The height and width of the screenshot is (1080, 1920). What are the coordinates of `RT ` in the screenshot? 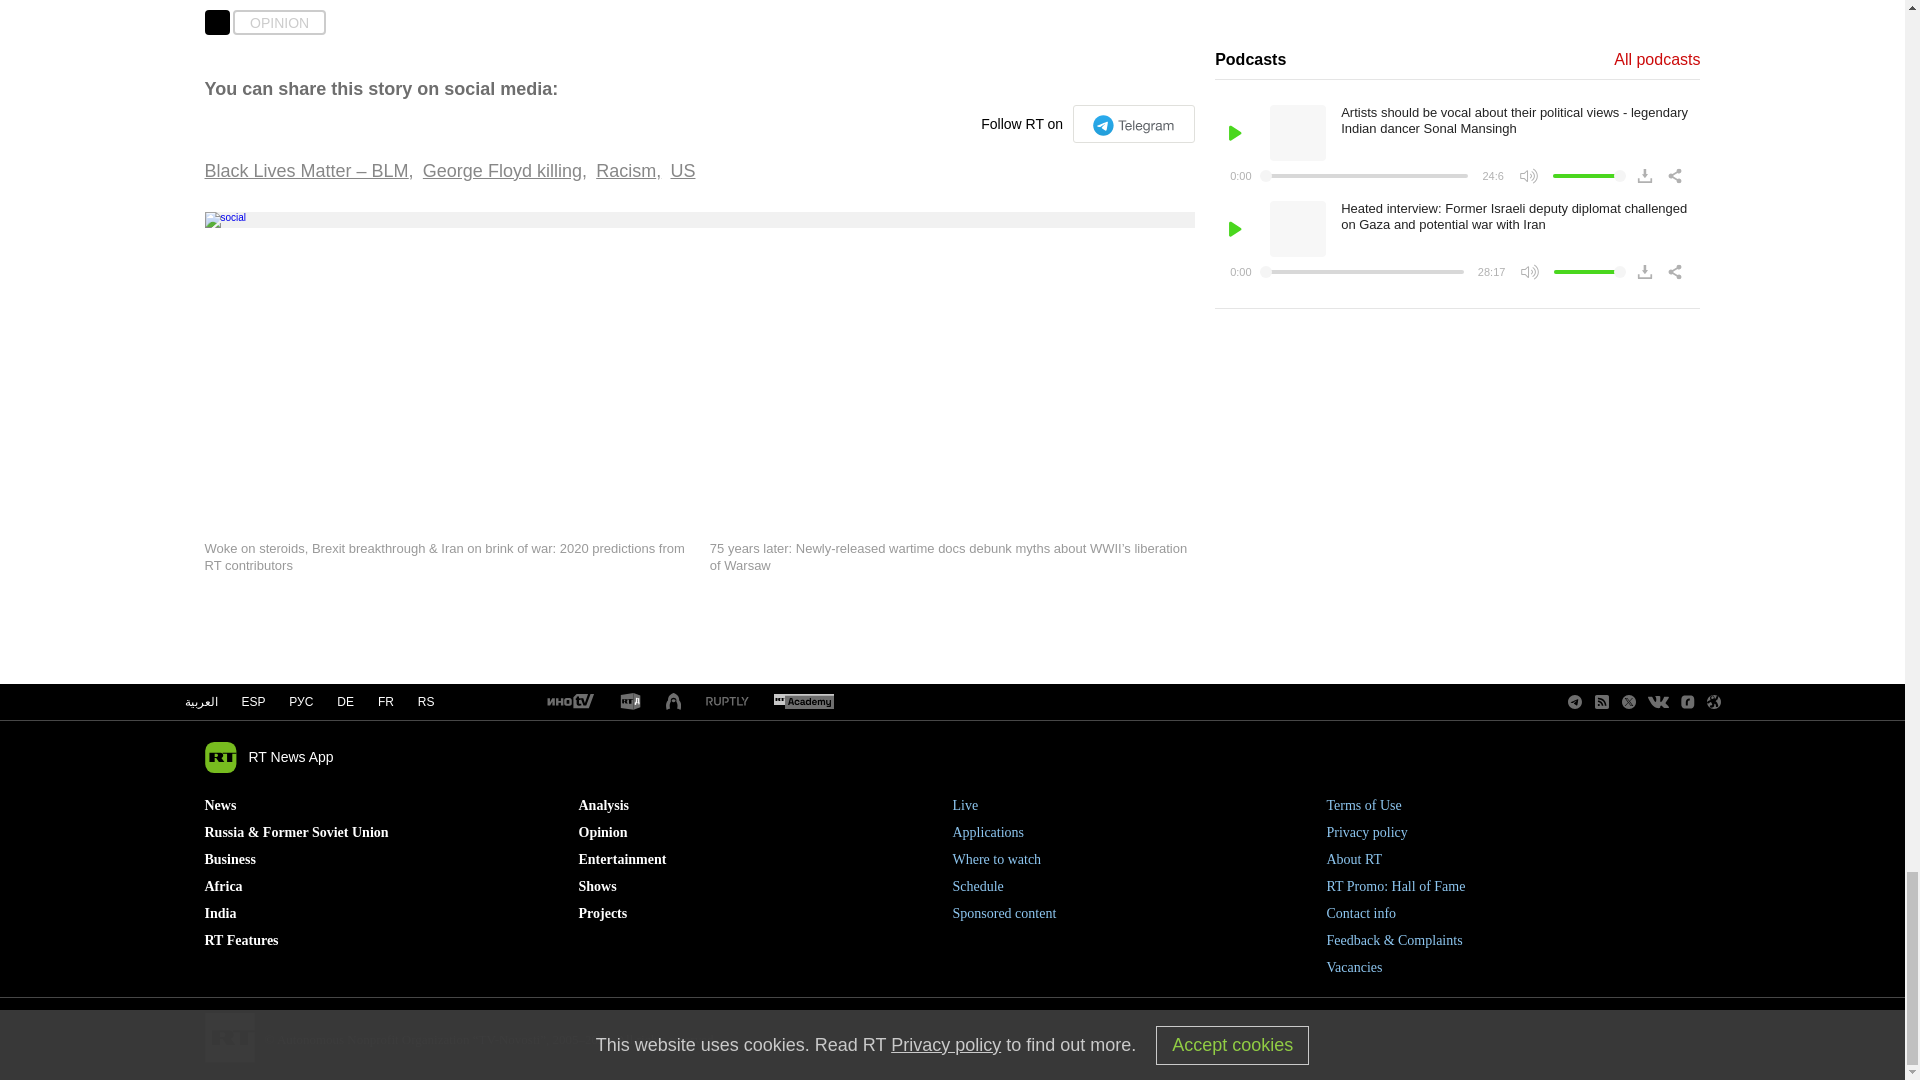 It's located at (630, 702).